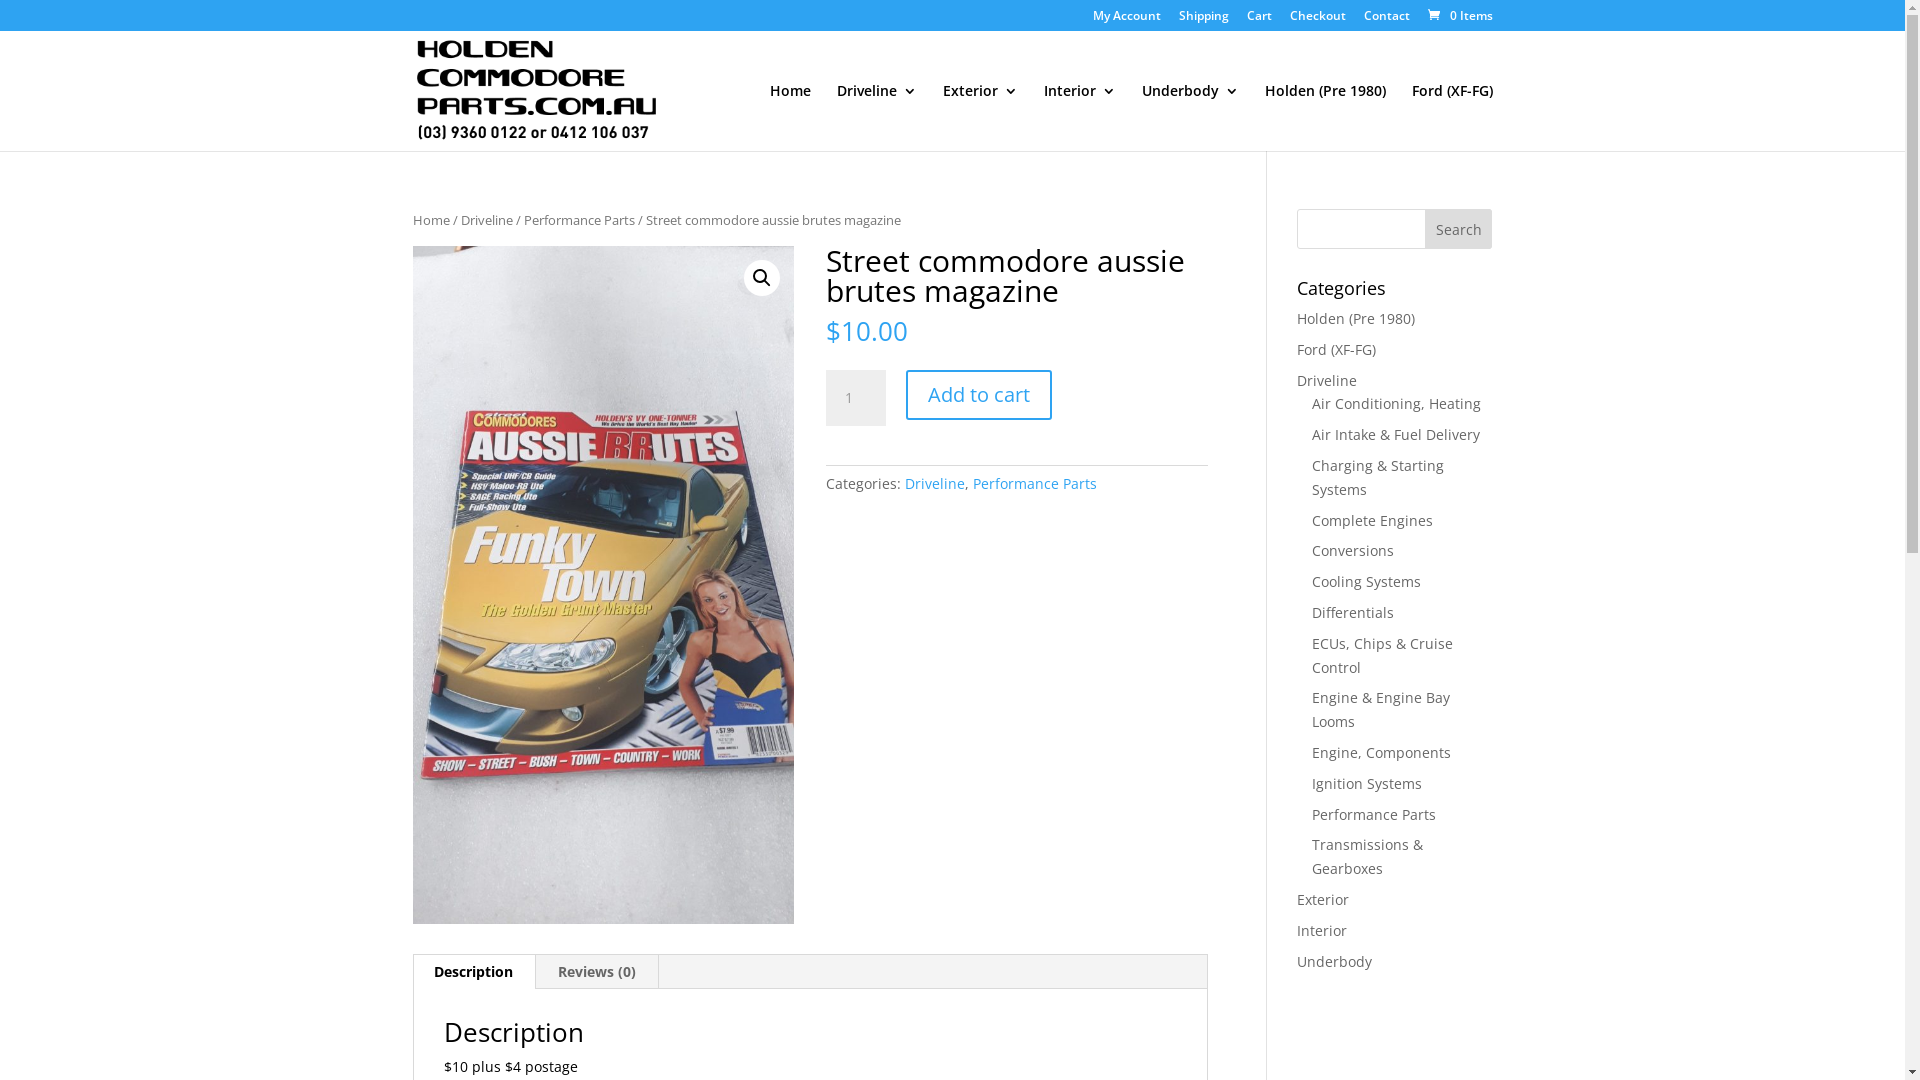 The height and width of the screenshot is (1080, 1920). What do you see at coordinates (1452, 118) in the screenshot?
I see `Ford (XF-FG)` at bounding box center [1452, 118].